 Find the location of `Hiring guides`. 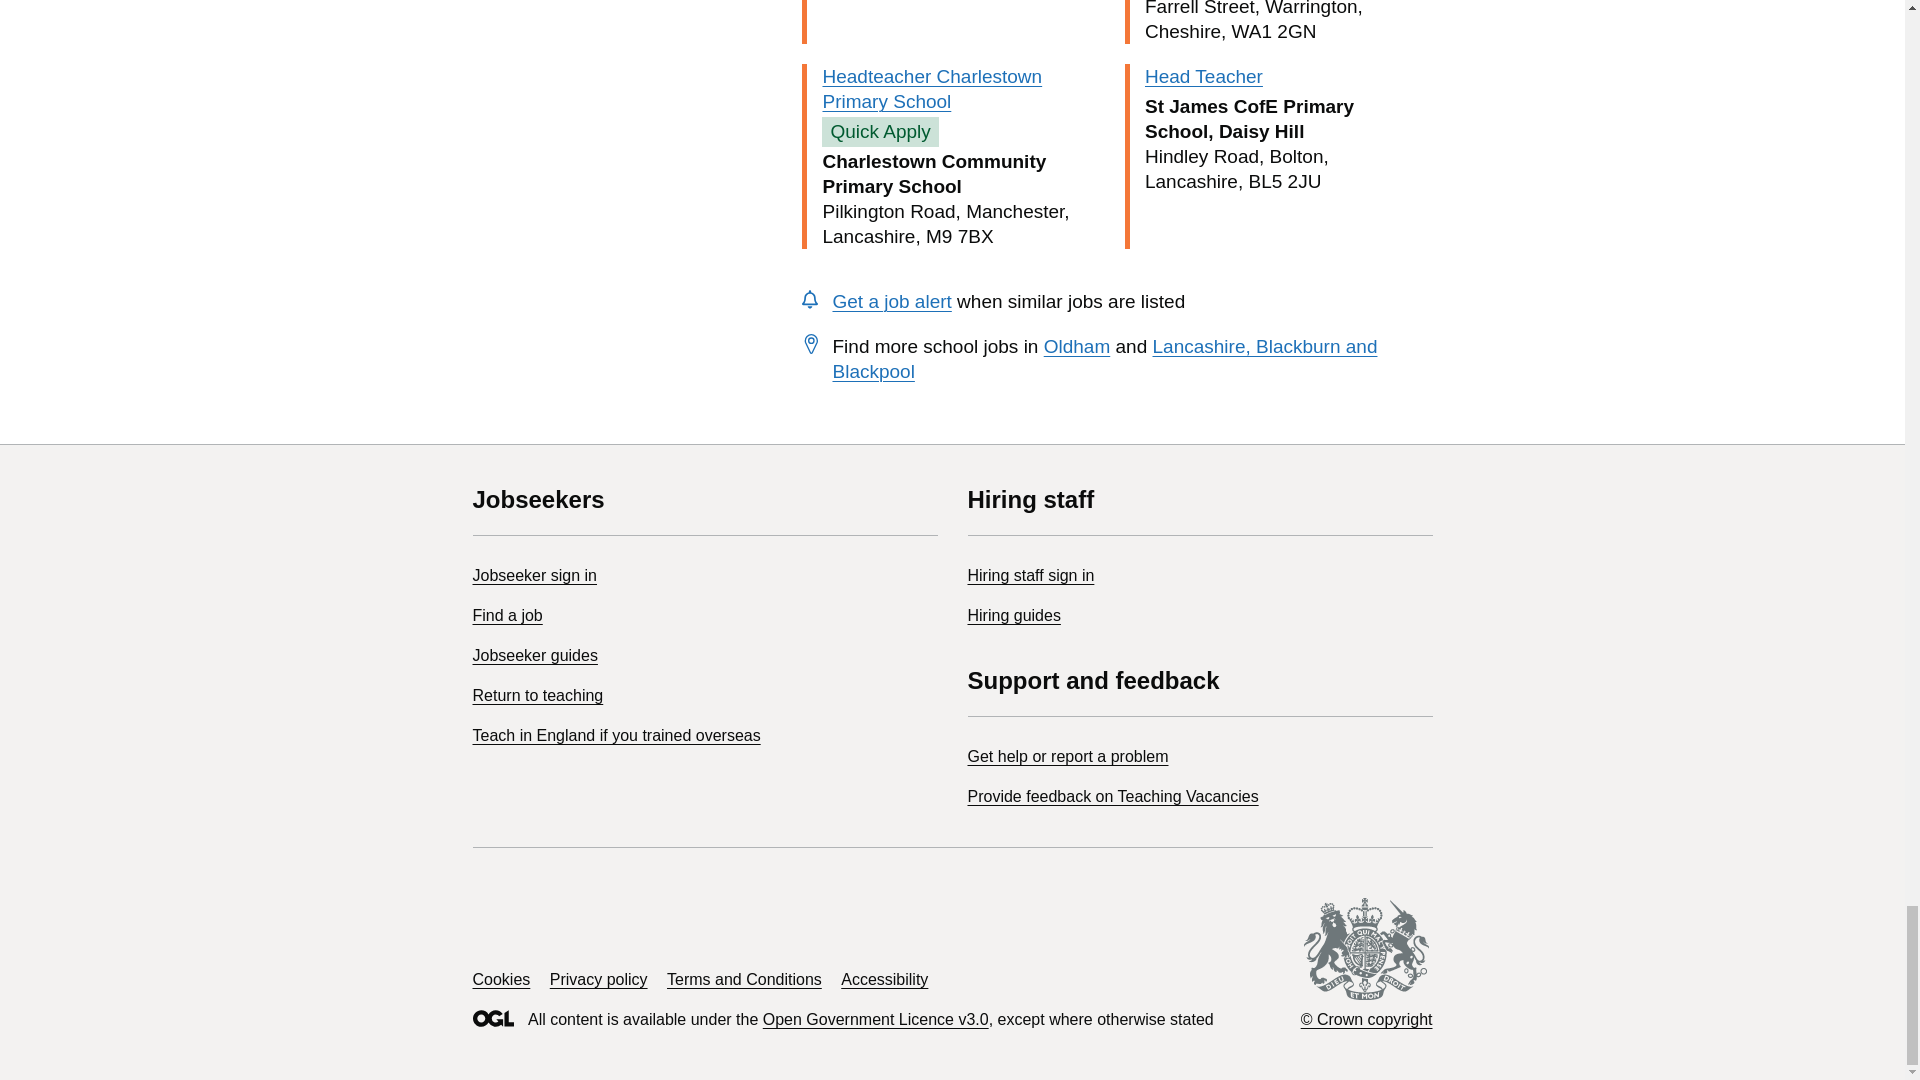

Hiring guides is located at coordinates (1014, 615).